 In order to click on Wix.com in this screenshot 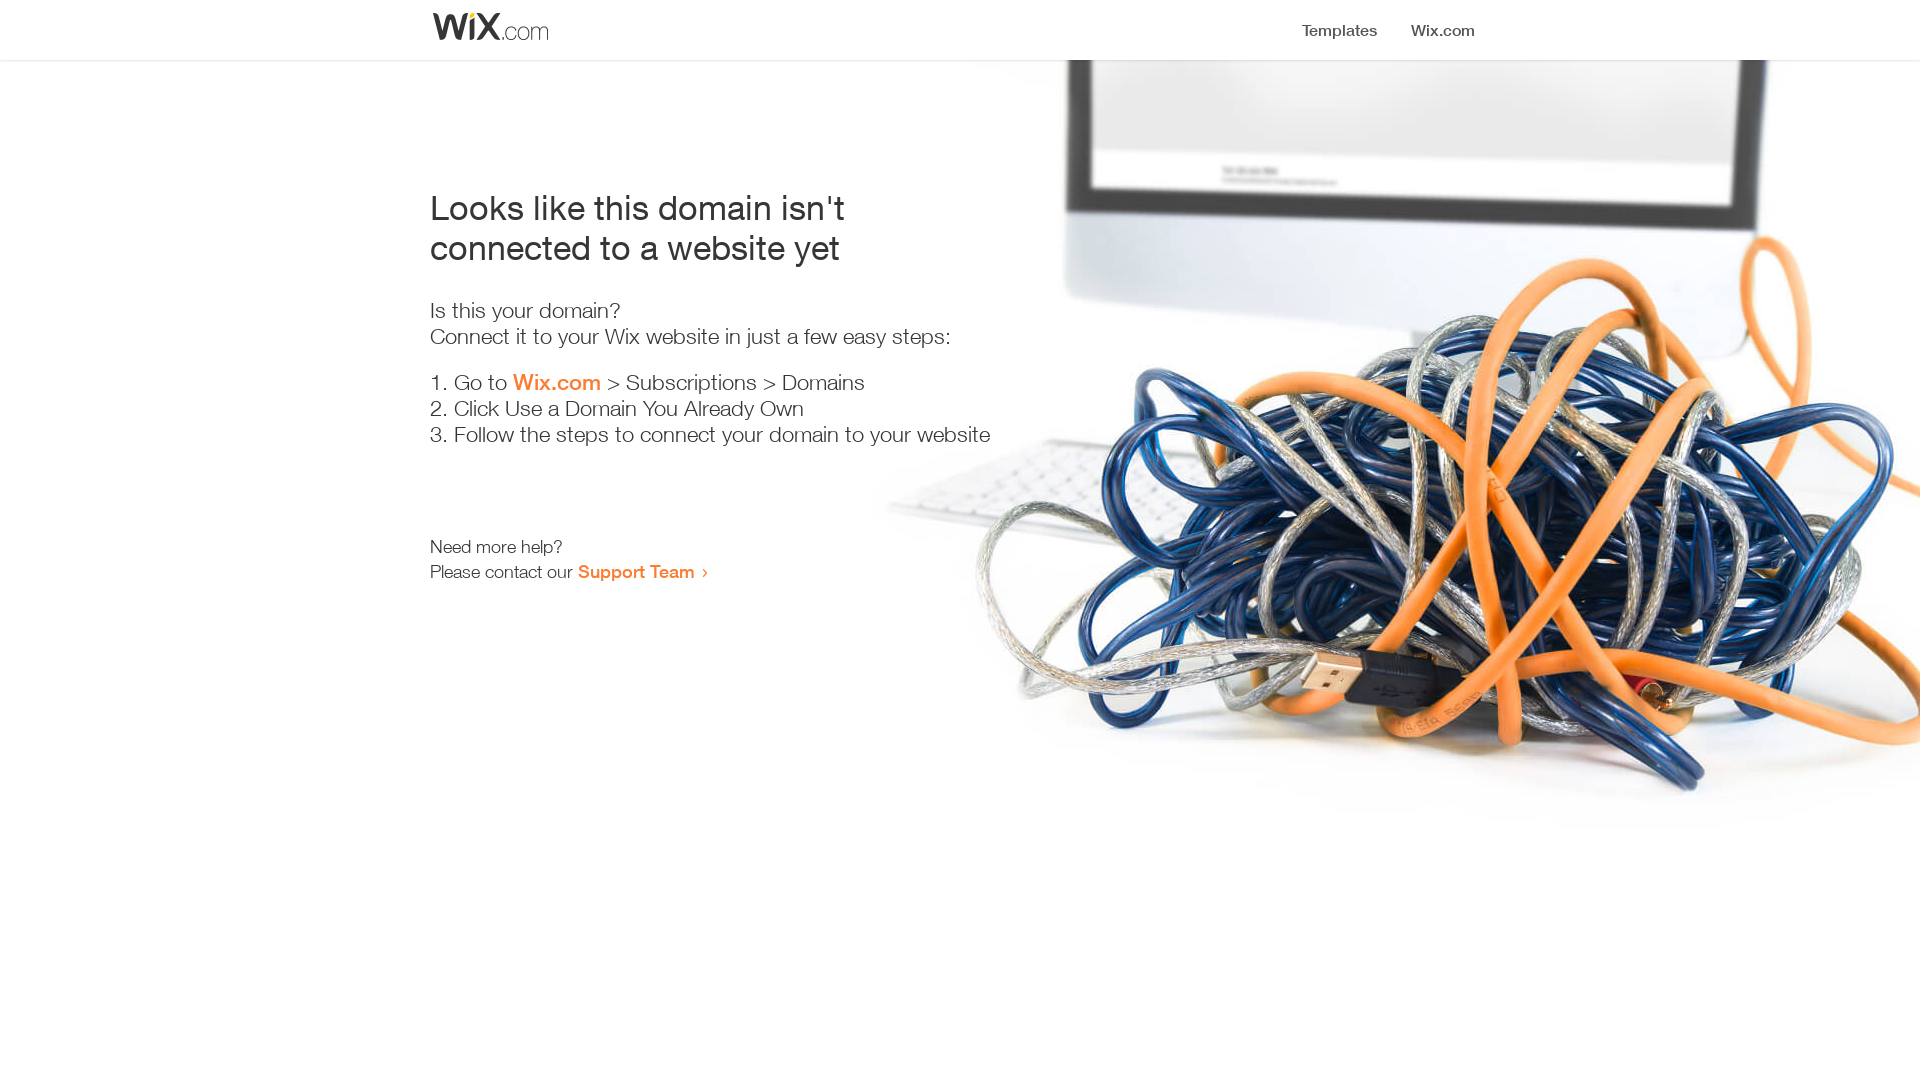, I will do `click(557, 382)`.